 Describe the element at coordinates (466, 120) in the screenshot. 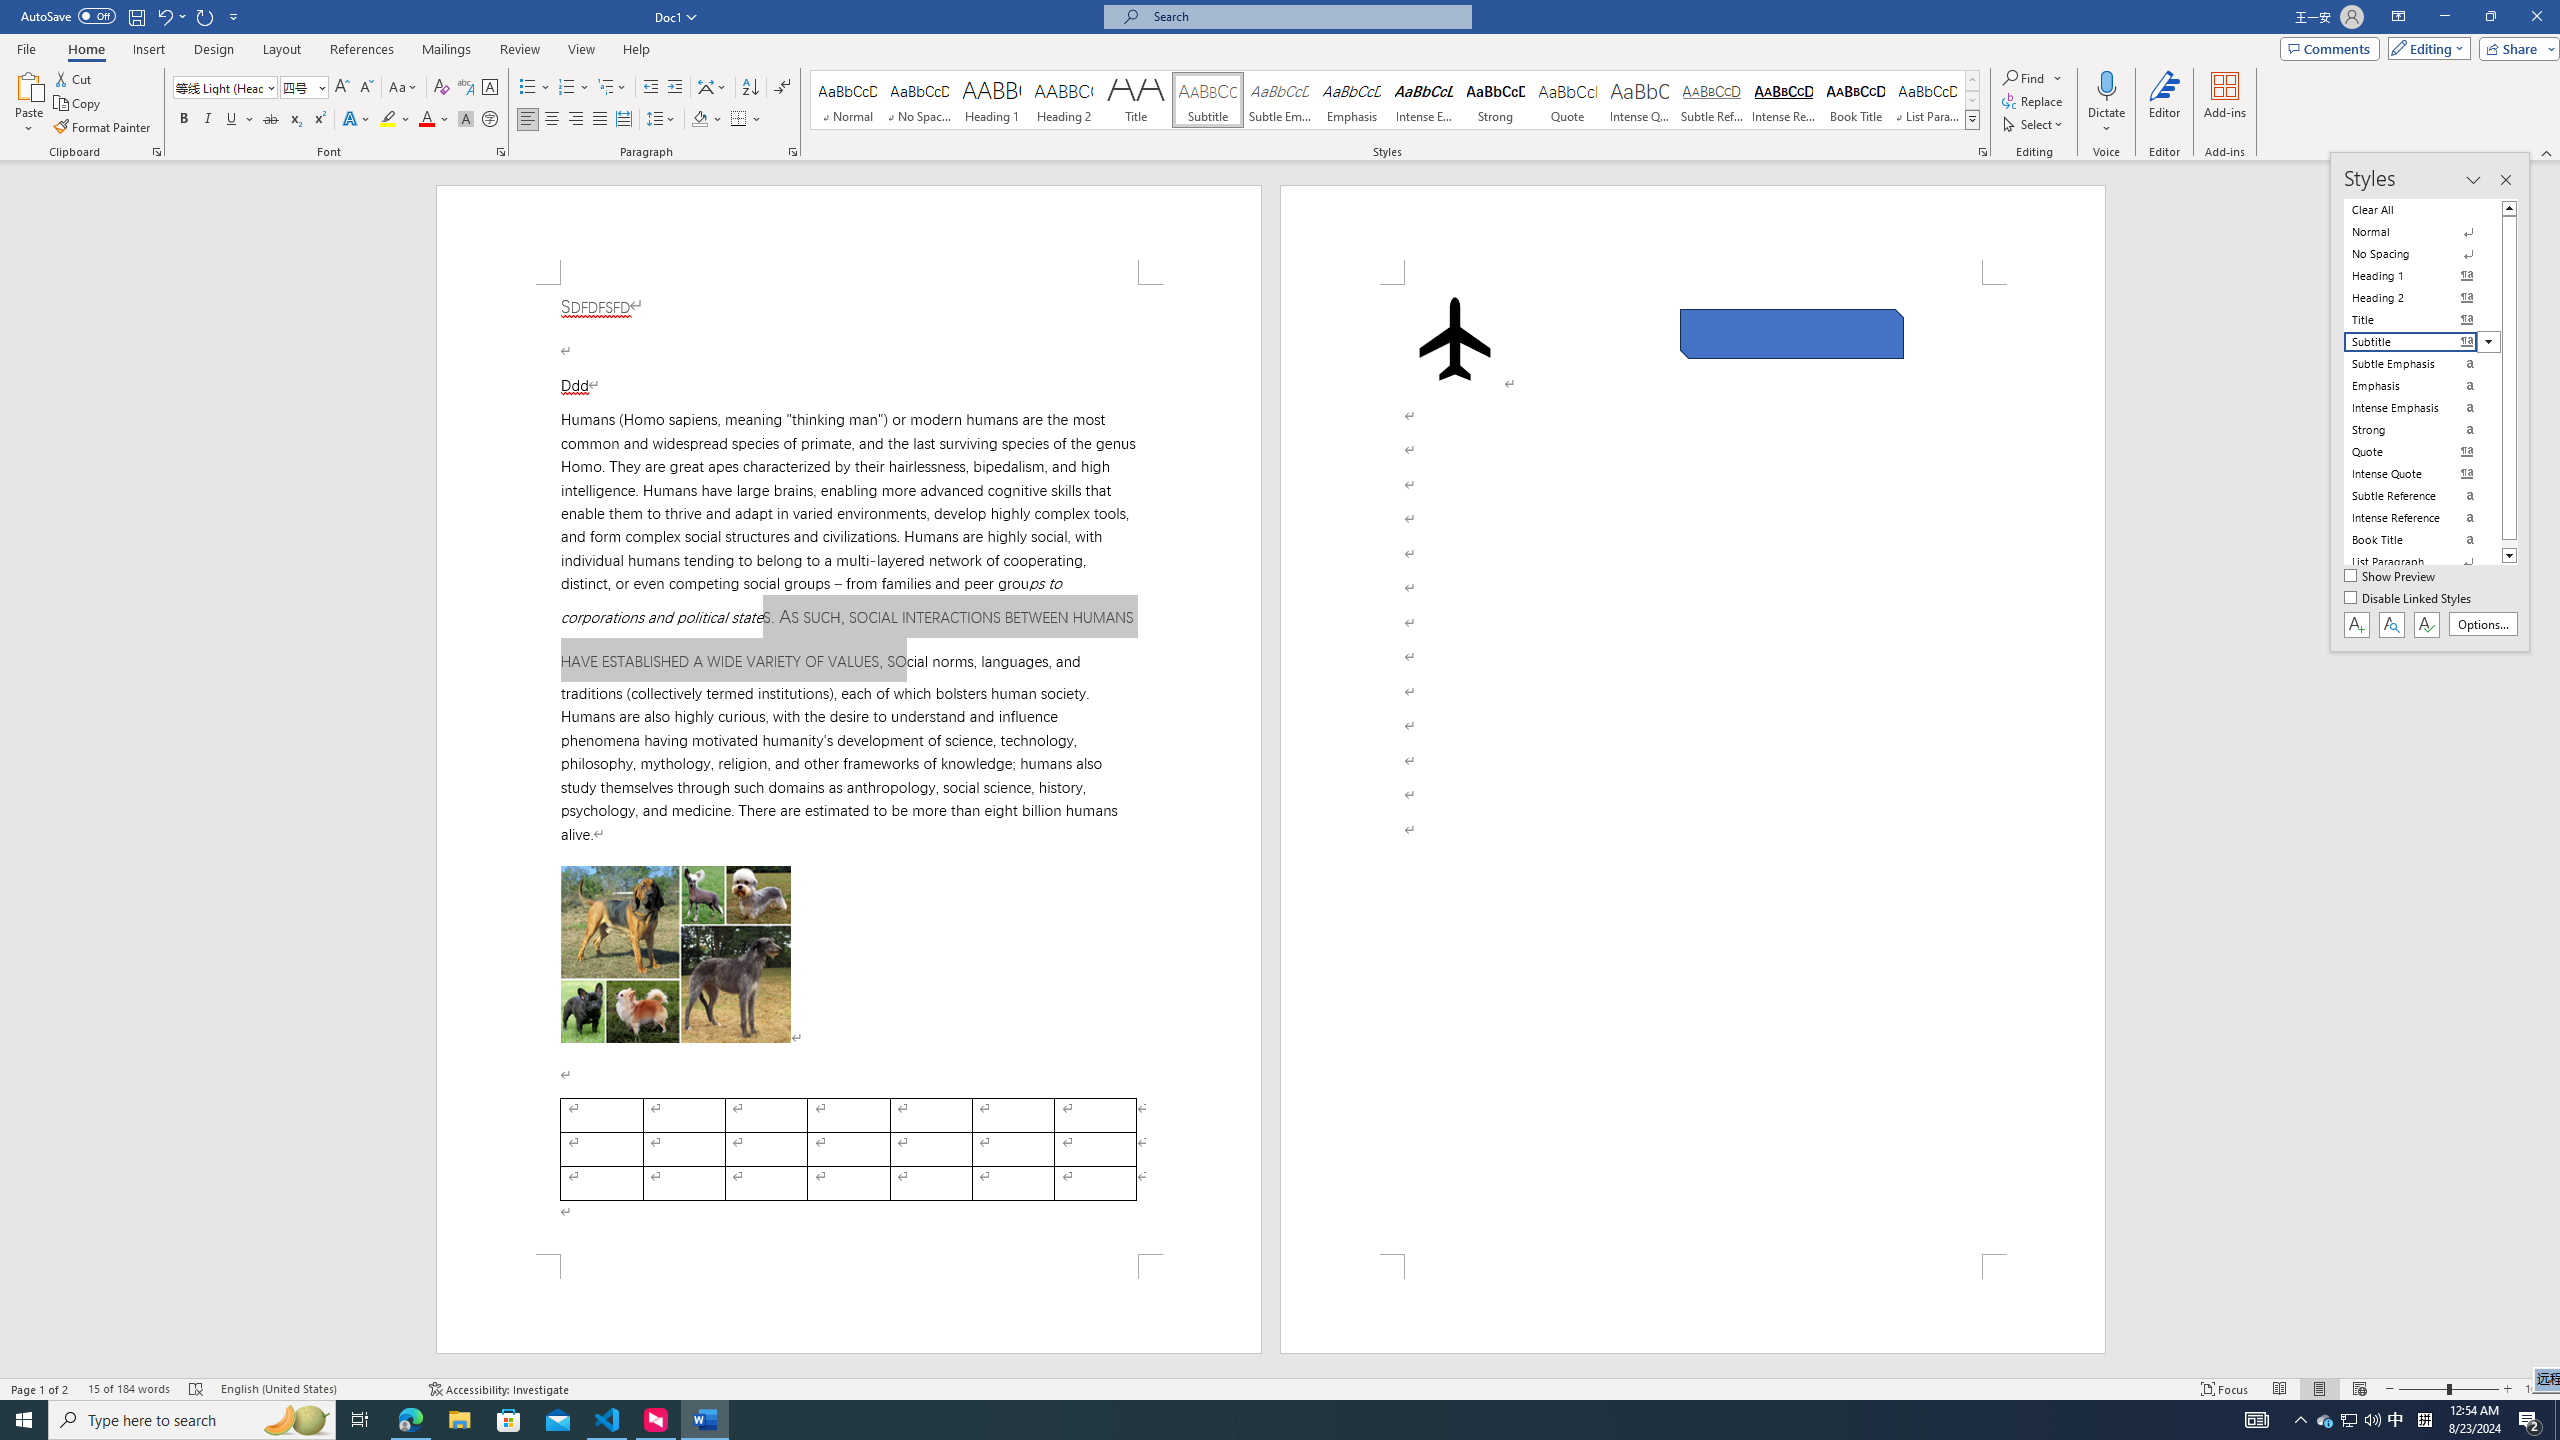

I see `Character Shading` at that location.